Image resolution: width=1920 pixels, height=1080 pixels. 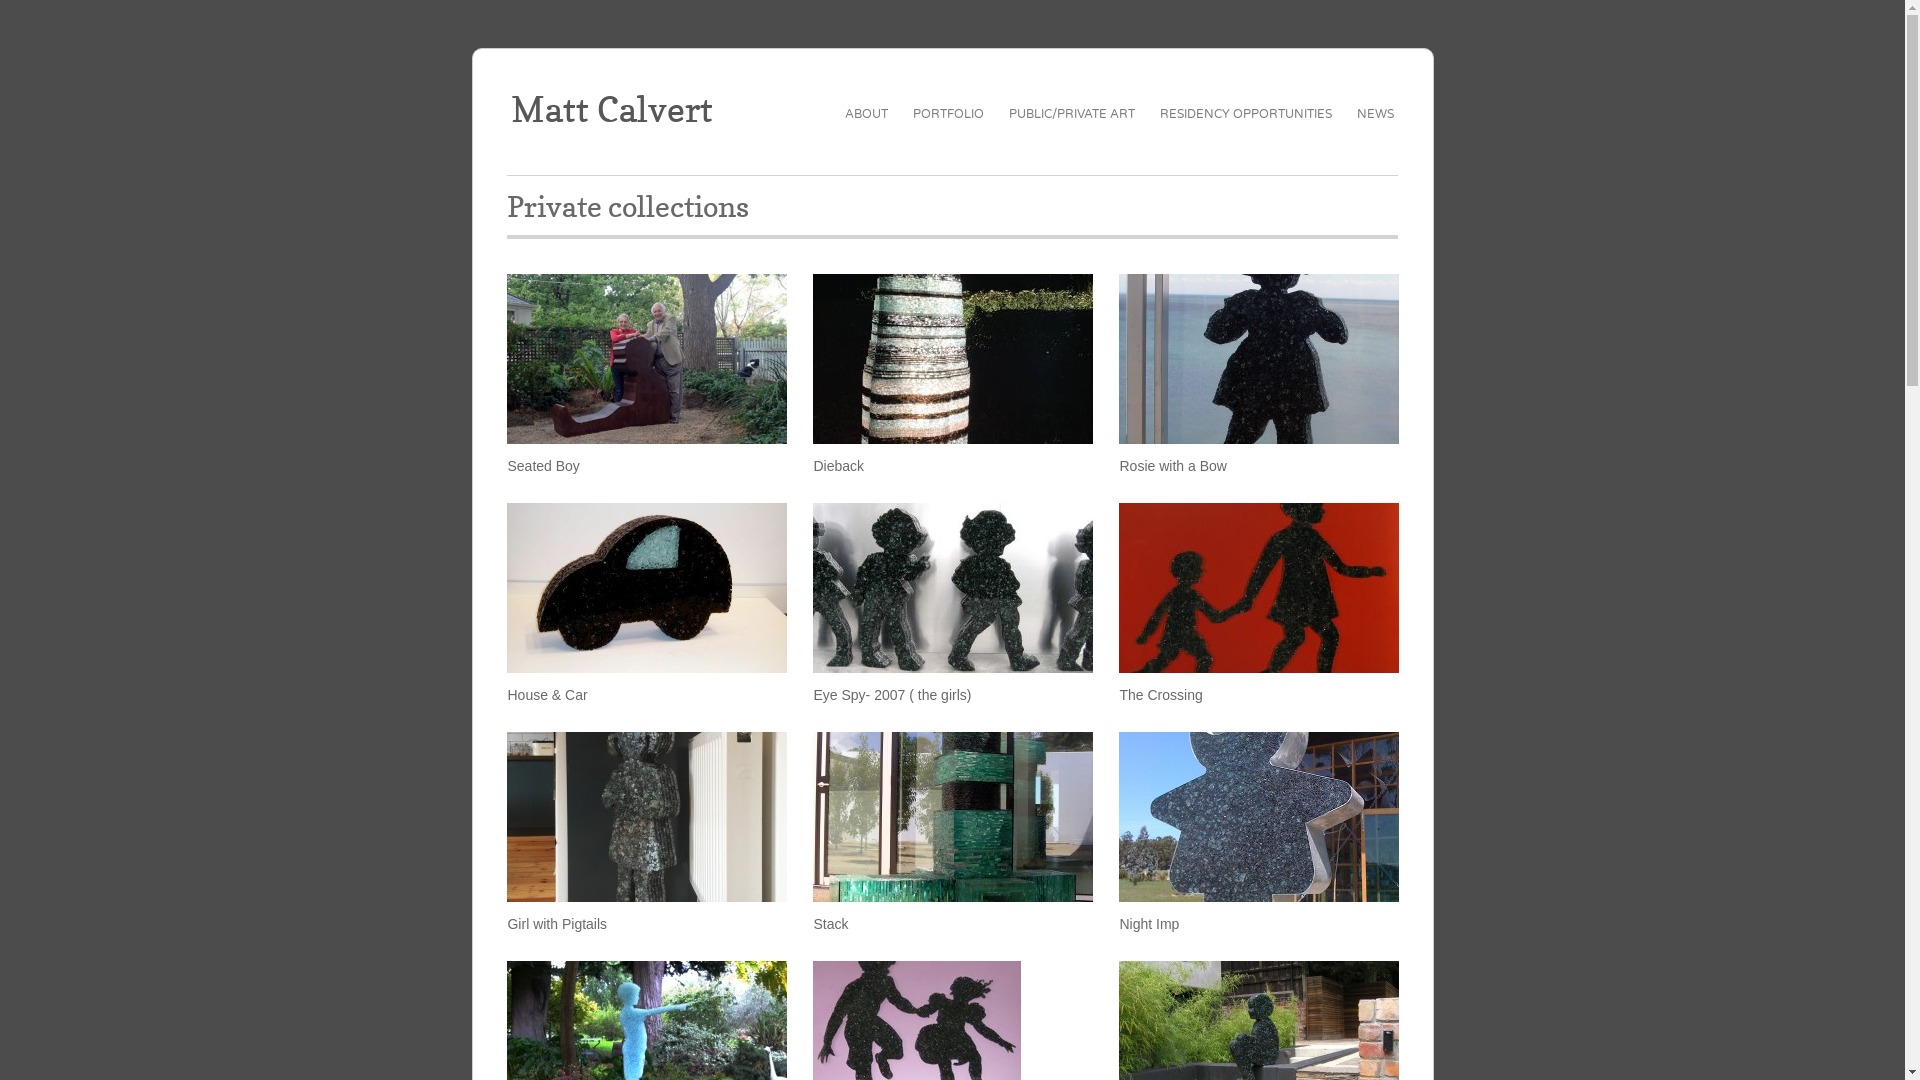 What do you see at coordinates (892, 695) in the screenshot?
I see `Eye Spy- 2007 ( the girls)` at bounding box center [892, 695].